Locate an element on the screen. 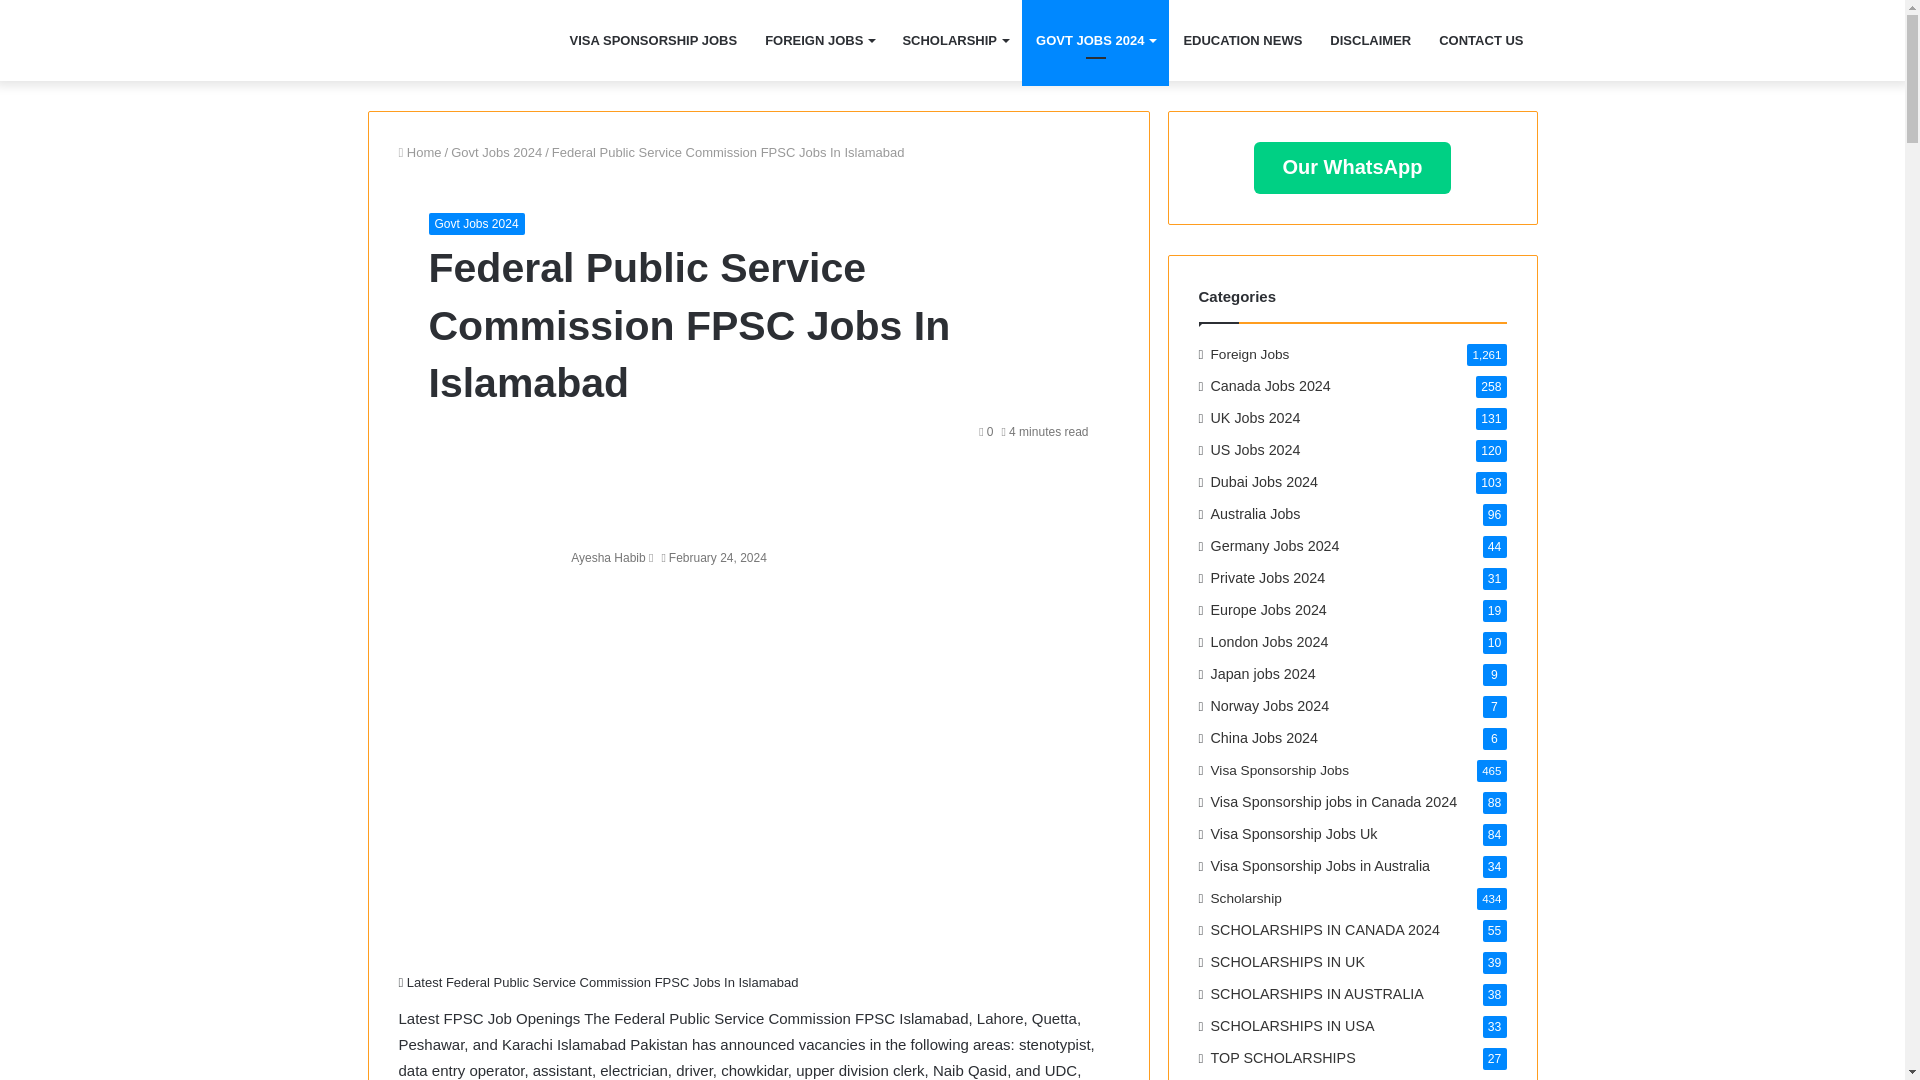 Image resolution: width=1920 pixels, height=1080 pixels. FOREIGN JOBS is located at coordinates (818, 40).